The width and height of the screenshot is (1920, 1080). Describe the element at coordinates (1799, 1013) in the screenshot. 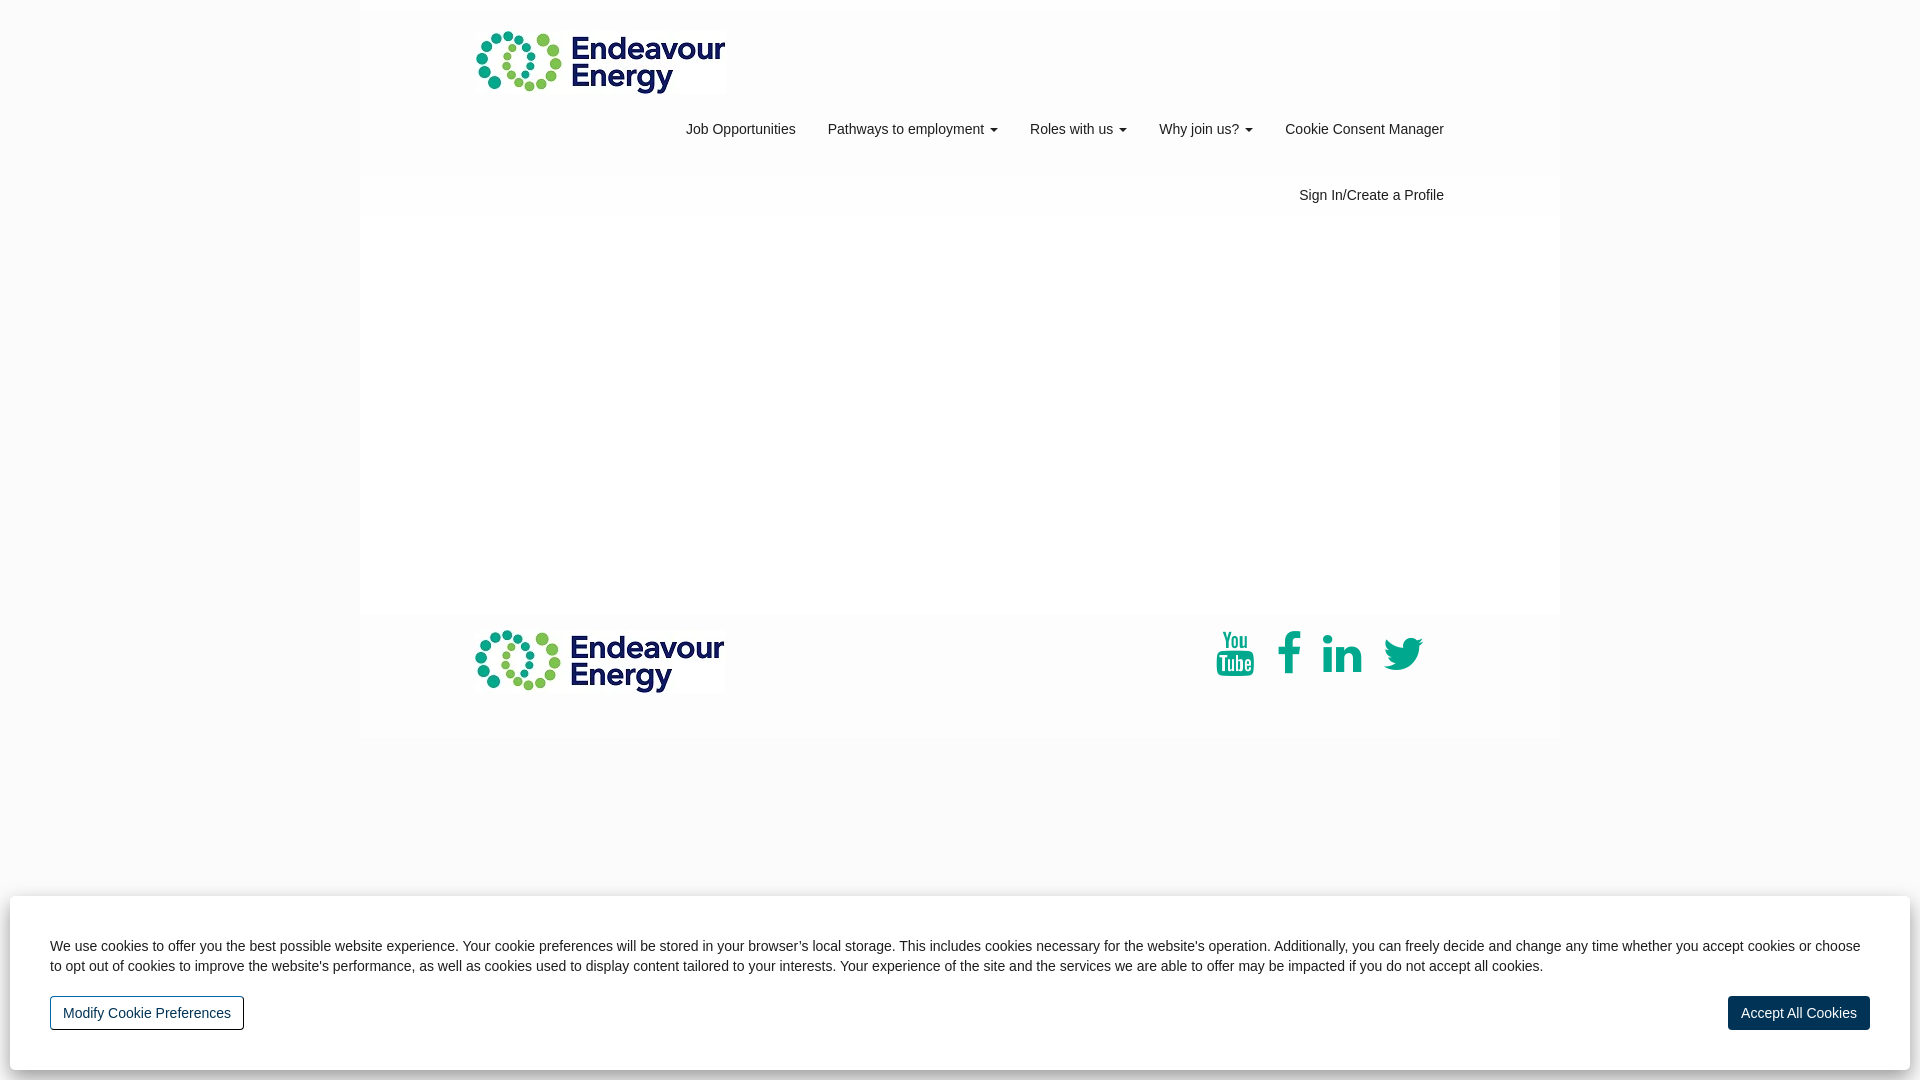

I see `Accept All Cookies` at that location.